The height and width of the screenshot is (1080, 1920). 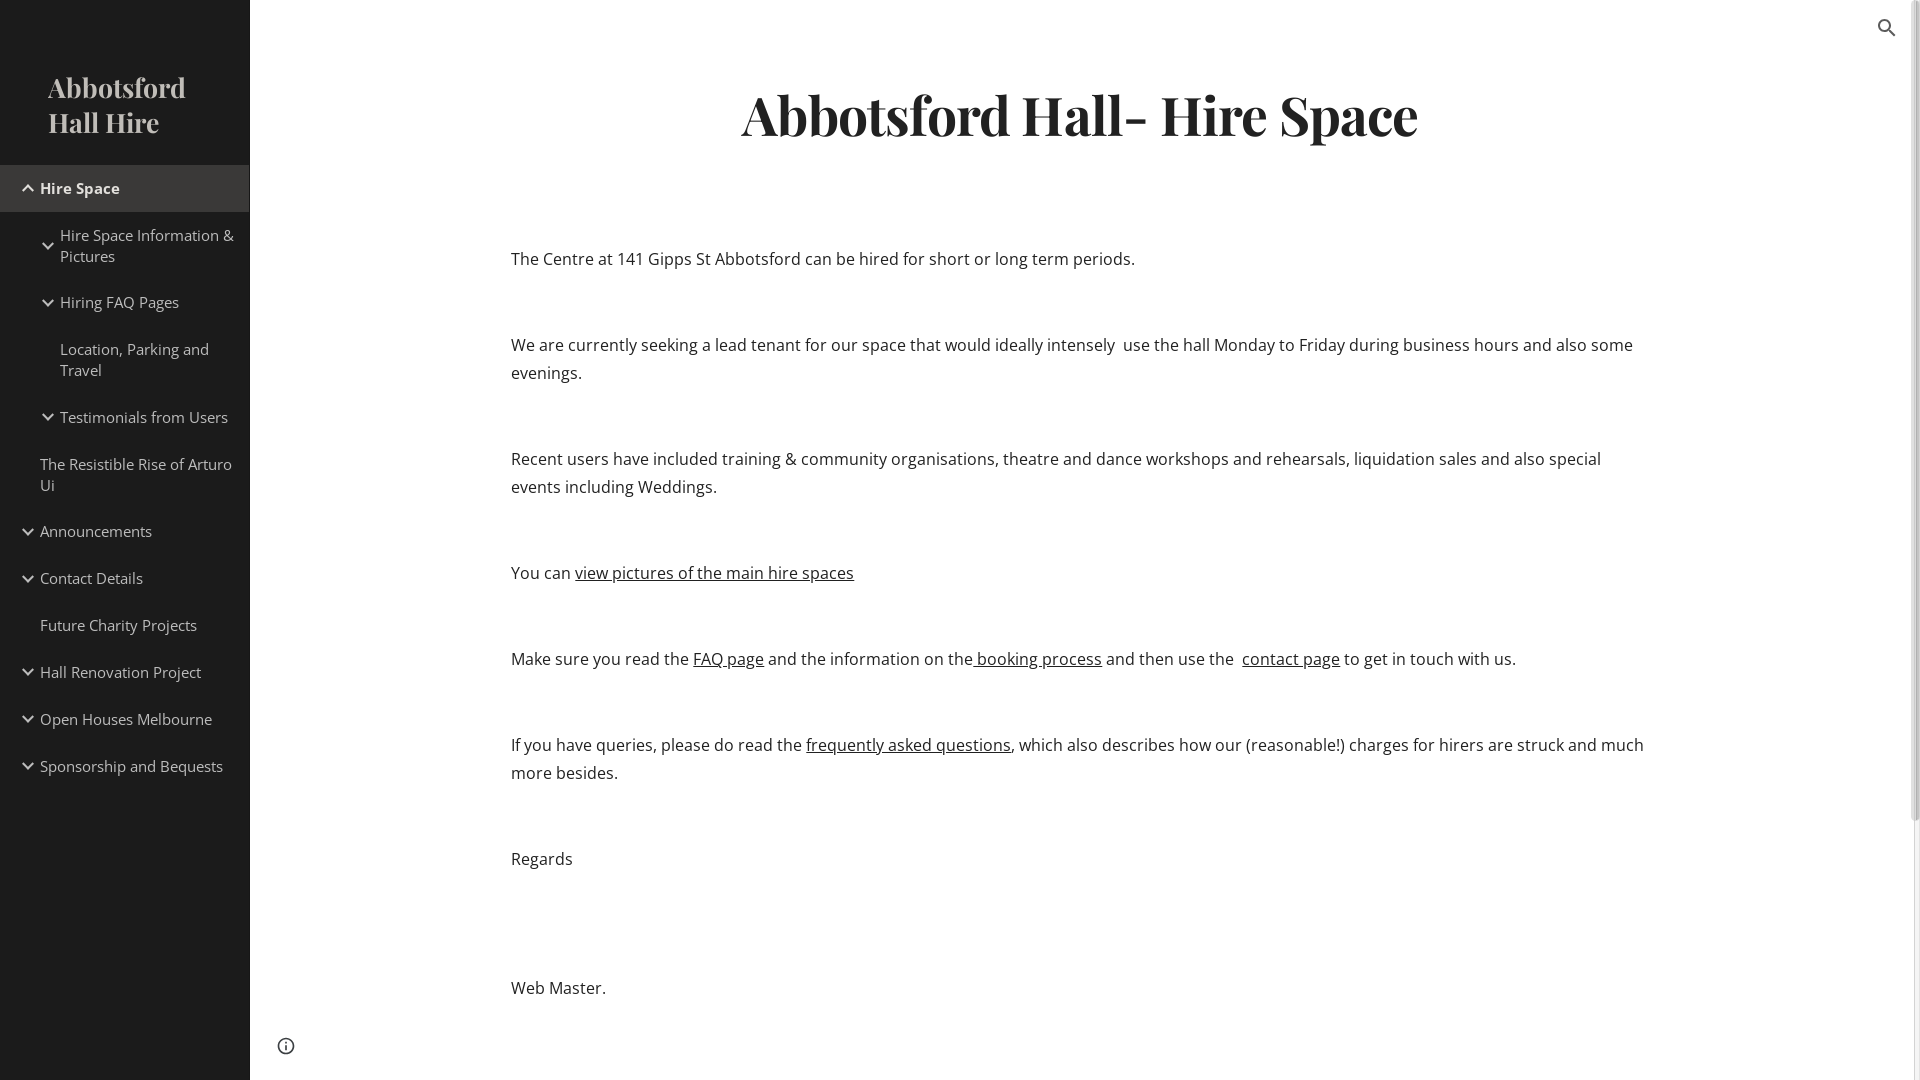 What do you see at coordinates (22, 188) in the screenshot?
I see `Expand/Collapse` at bounding box center [22, 188].